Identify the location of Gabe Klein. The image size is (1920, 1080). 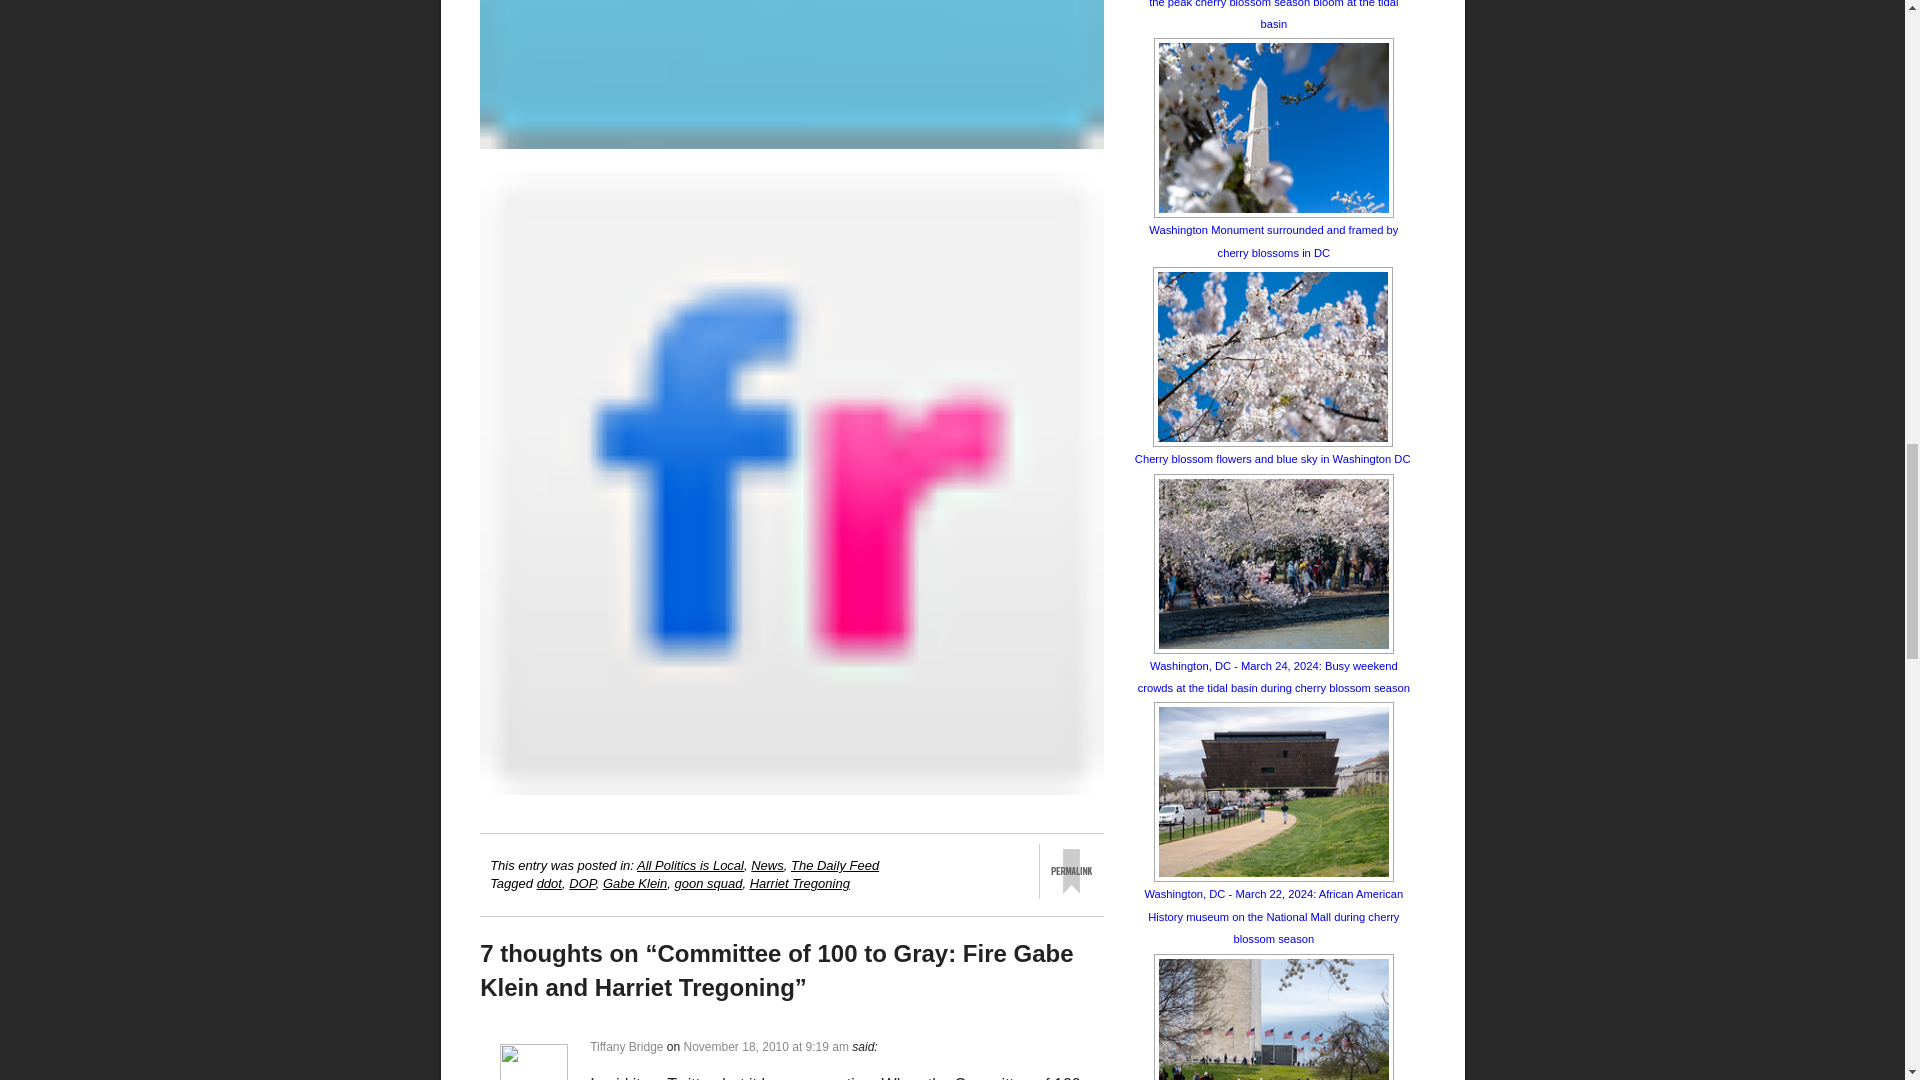
(634, 883).